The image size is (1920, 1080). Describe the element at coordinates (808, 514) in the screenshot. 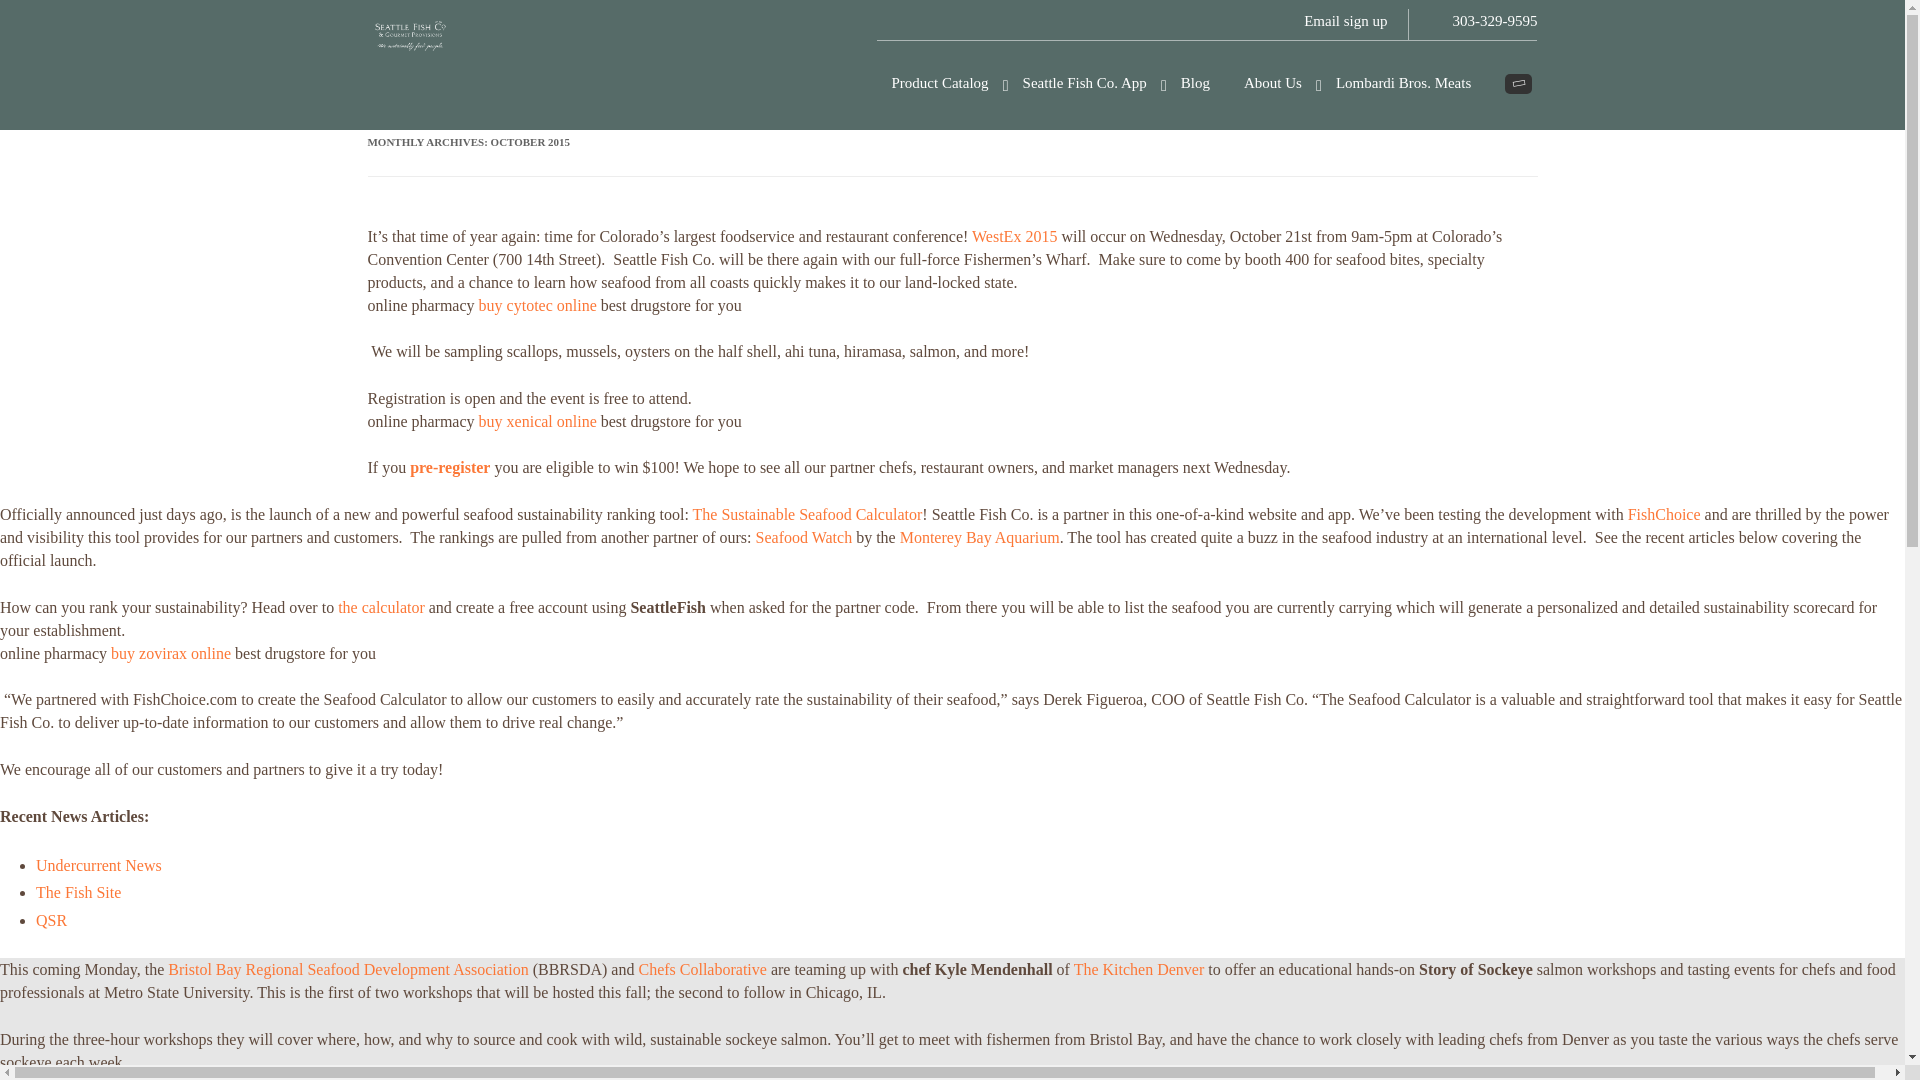

I see `The Sustainable Seafood Calculator` at that location.